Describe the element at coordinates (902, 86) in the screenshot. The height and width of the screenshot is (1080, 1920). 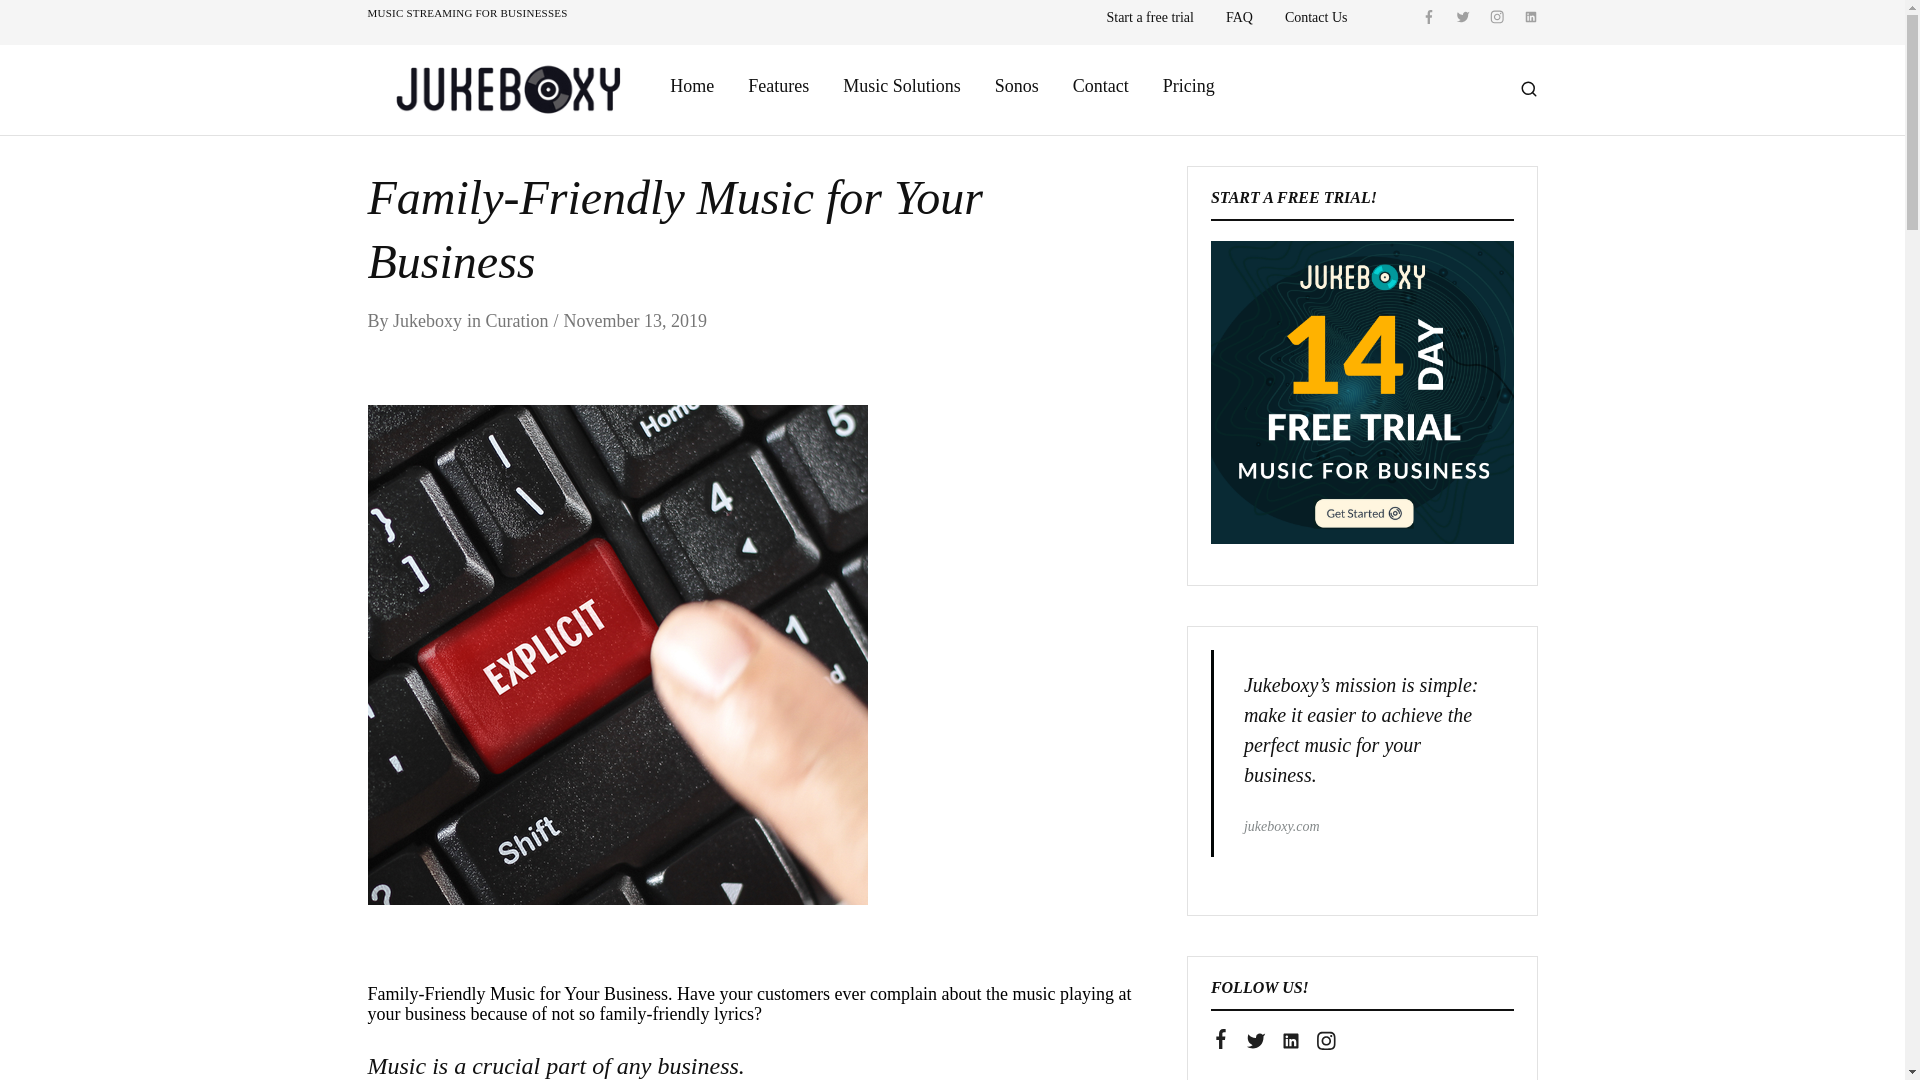
I see `Music Solutions` at that location.